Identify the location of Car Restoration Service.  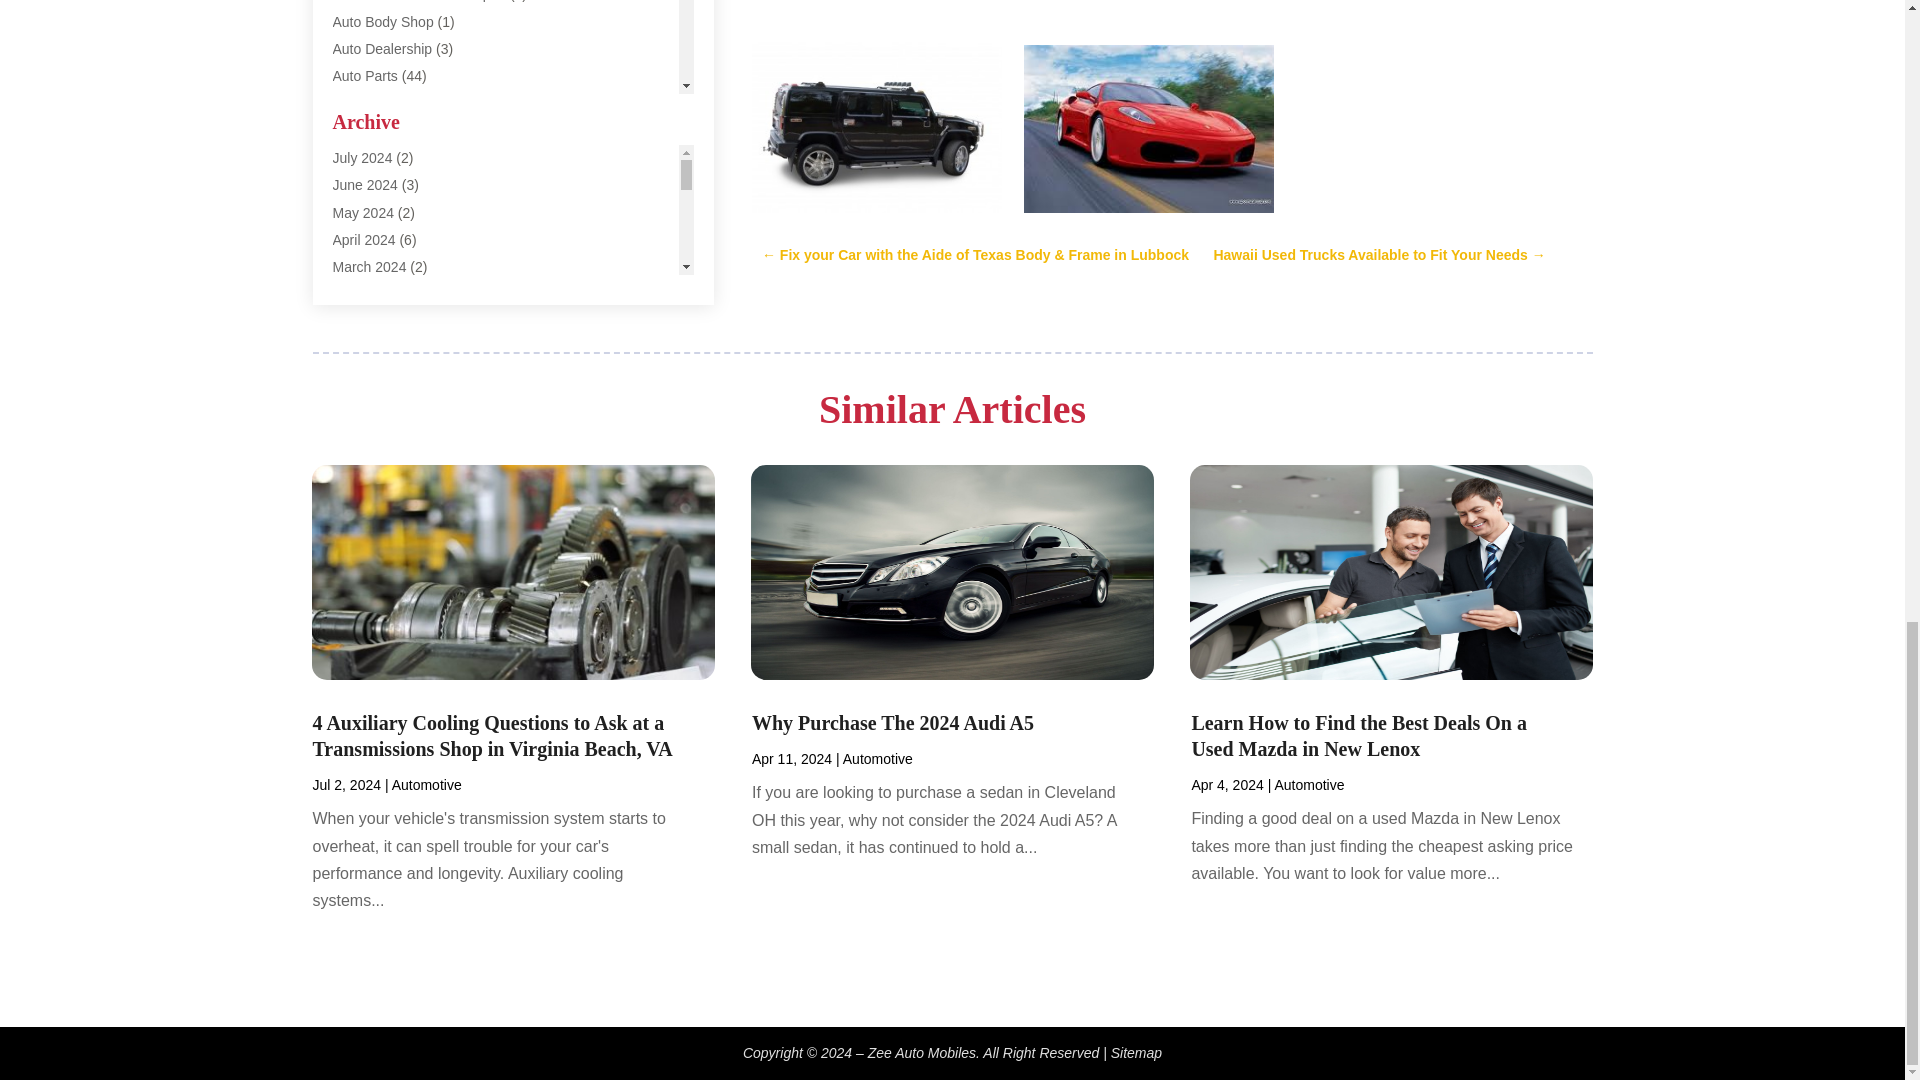
(406, 511).